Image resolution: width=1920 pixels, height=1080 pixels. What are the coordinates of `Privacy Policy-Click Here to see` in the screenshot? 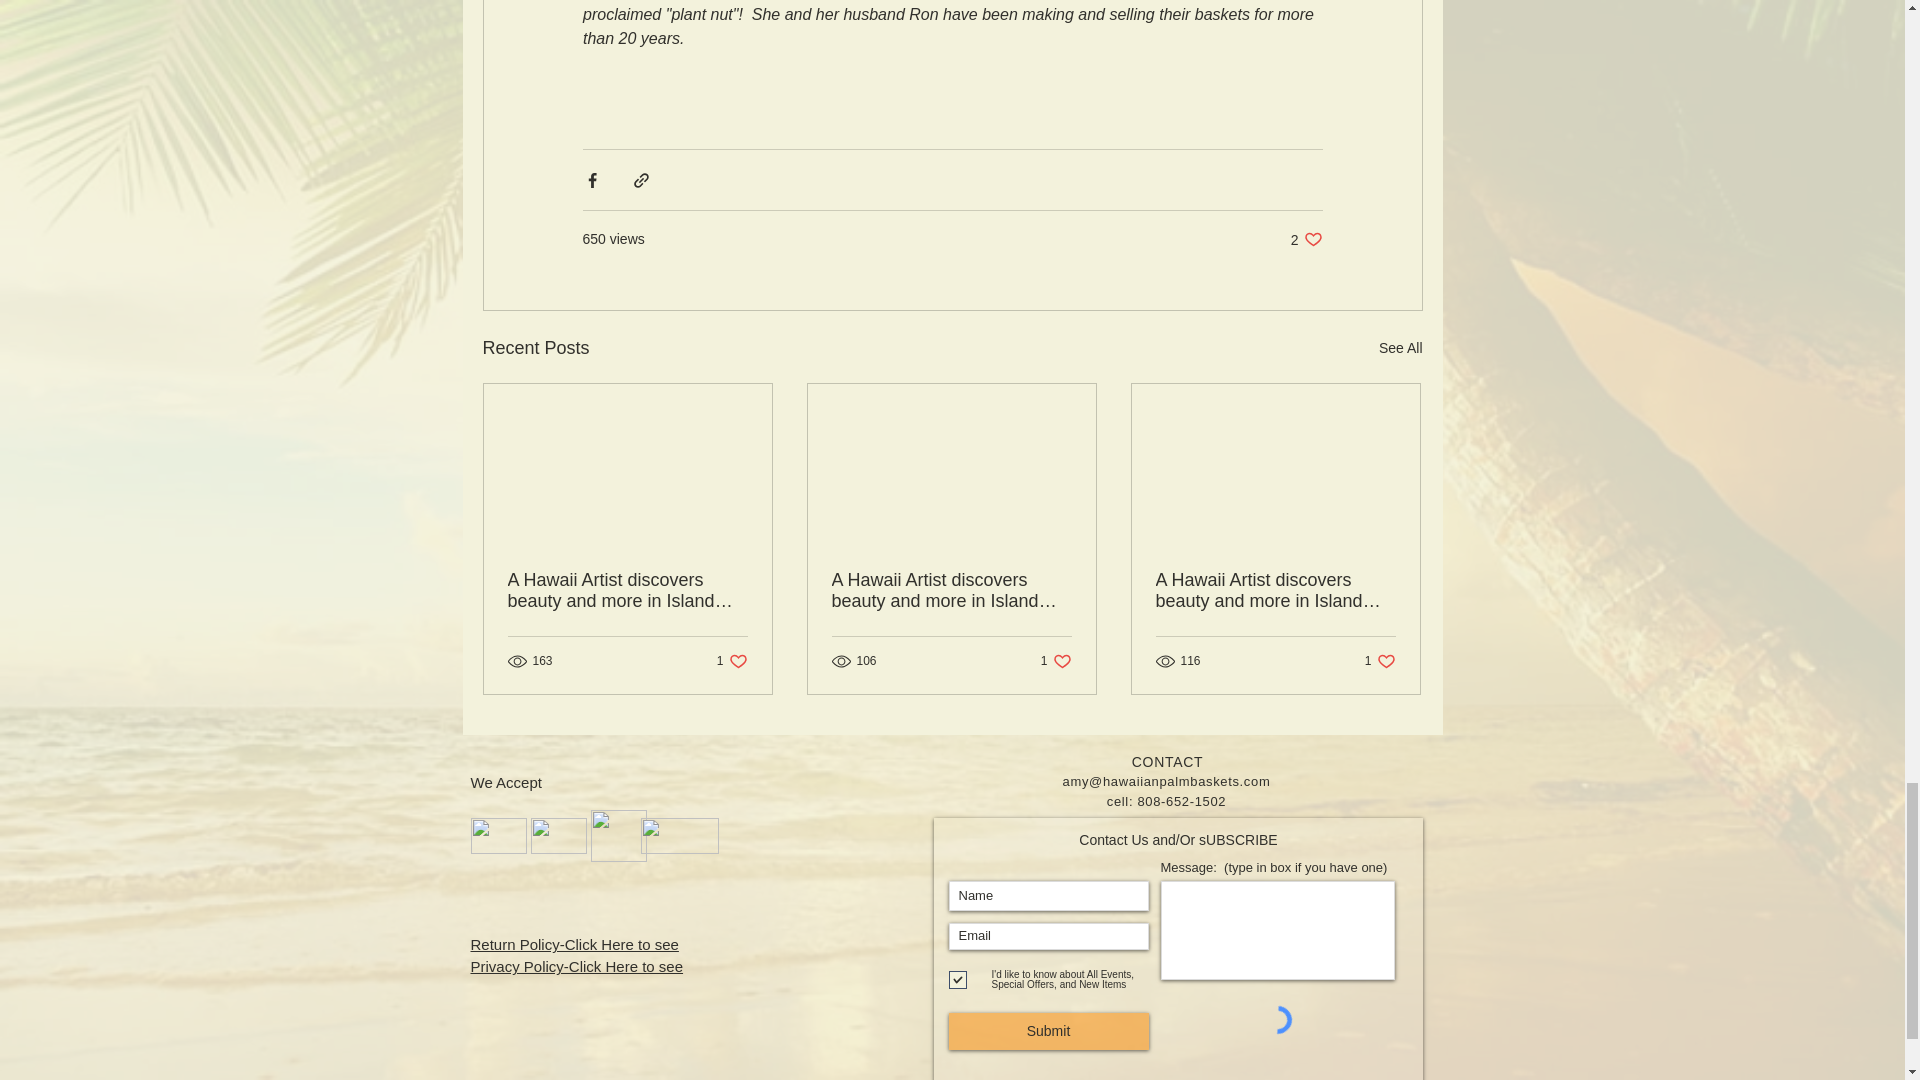 It's located at (576, 966).